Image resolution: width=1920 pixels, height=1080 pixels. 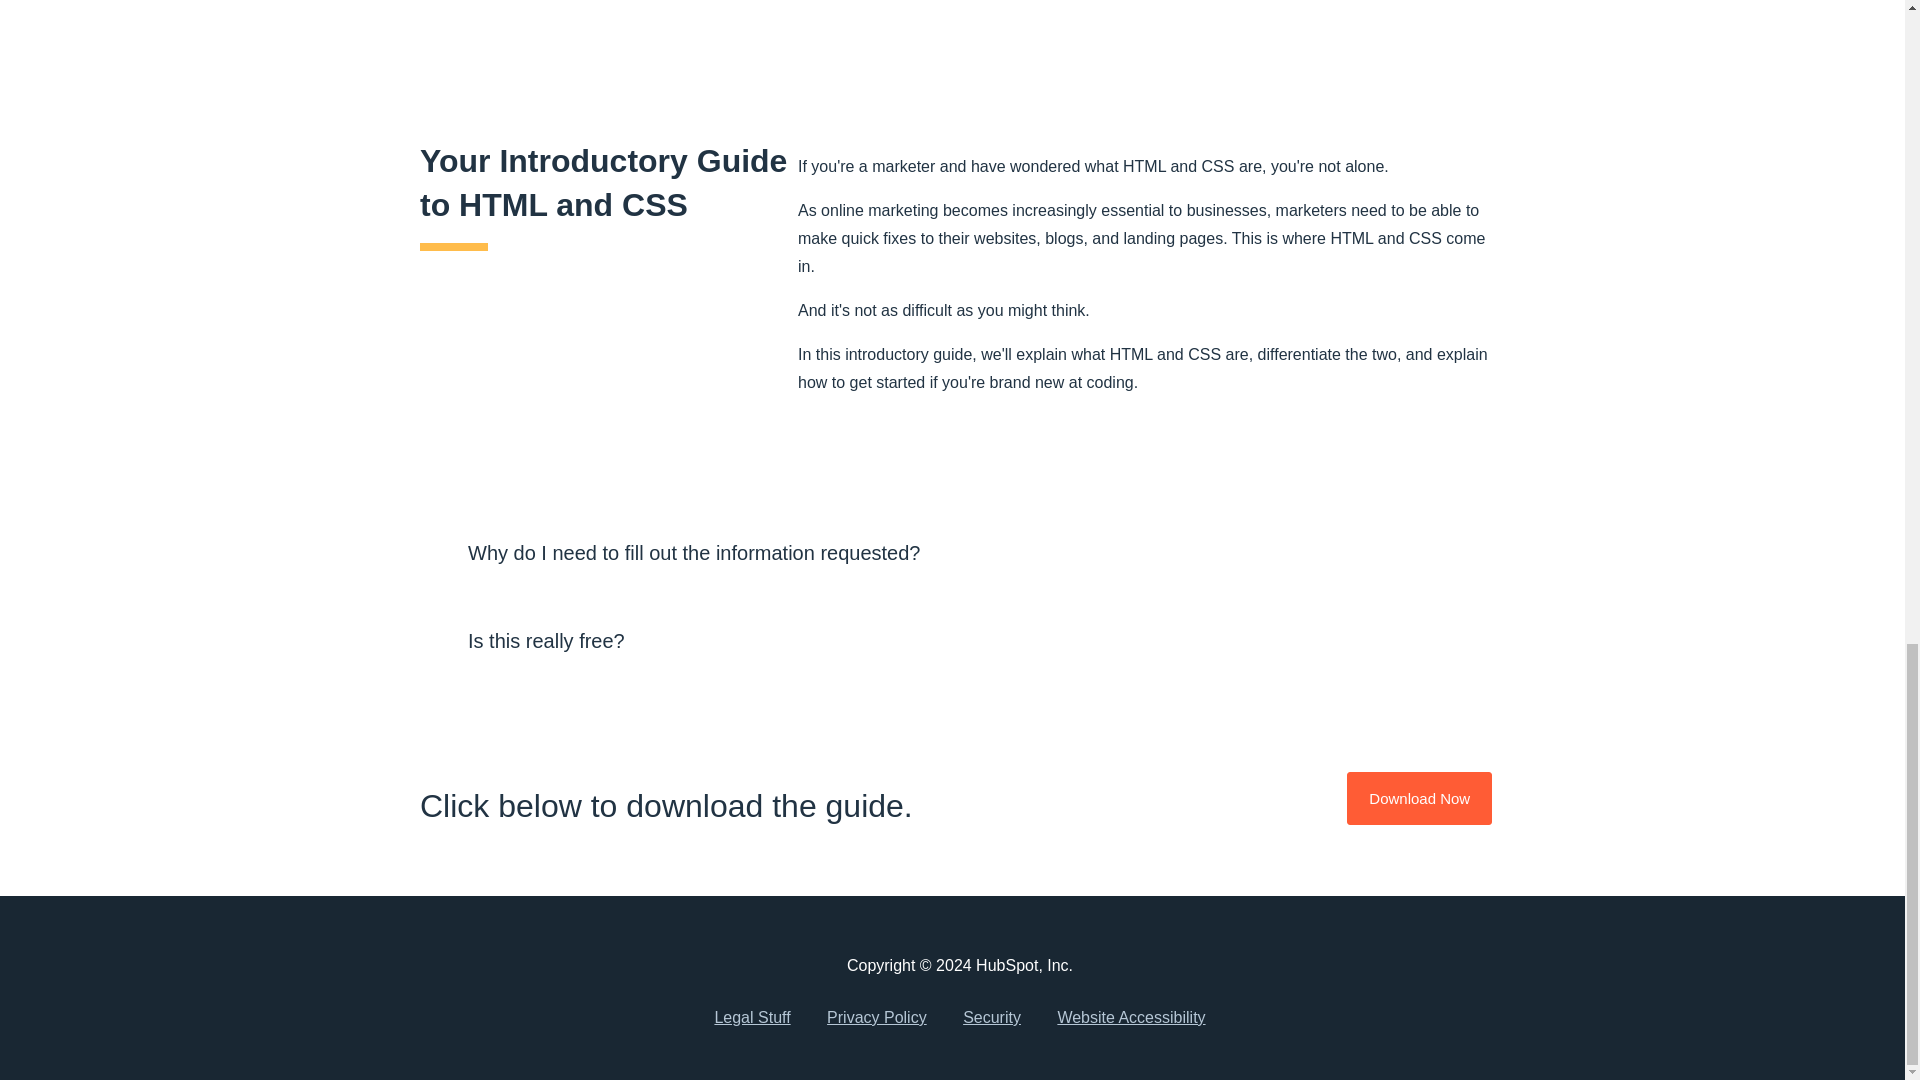 What do you see at coordinates (991, 1018) in the screenshot?
I see `Security` at bounding box center [991, 1018].